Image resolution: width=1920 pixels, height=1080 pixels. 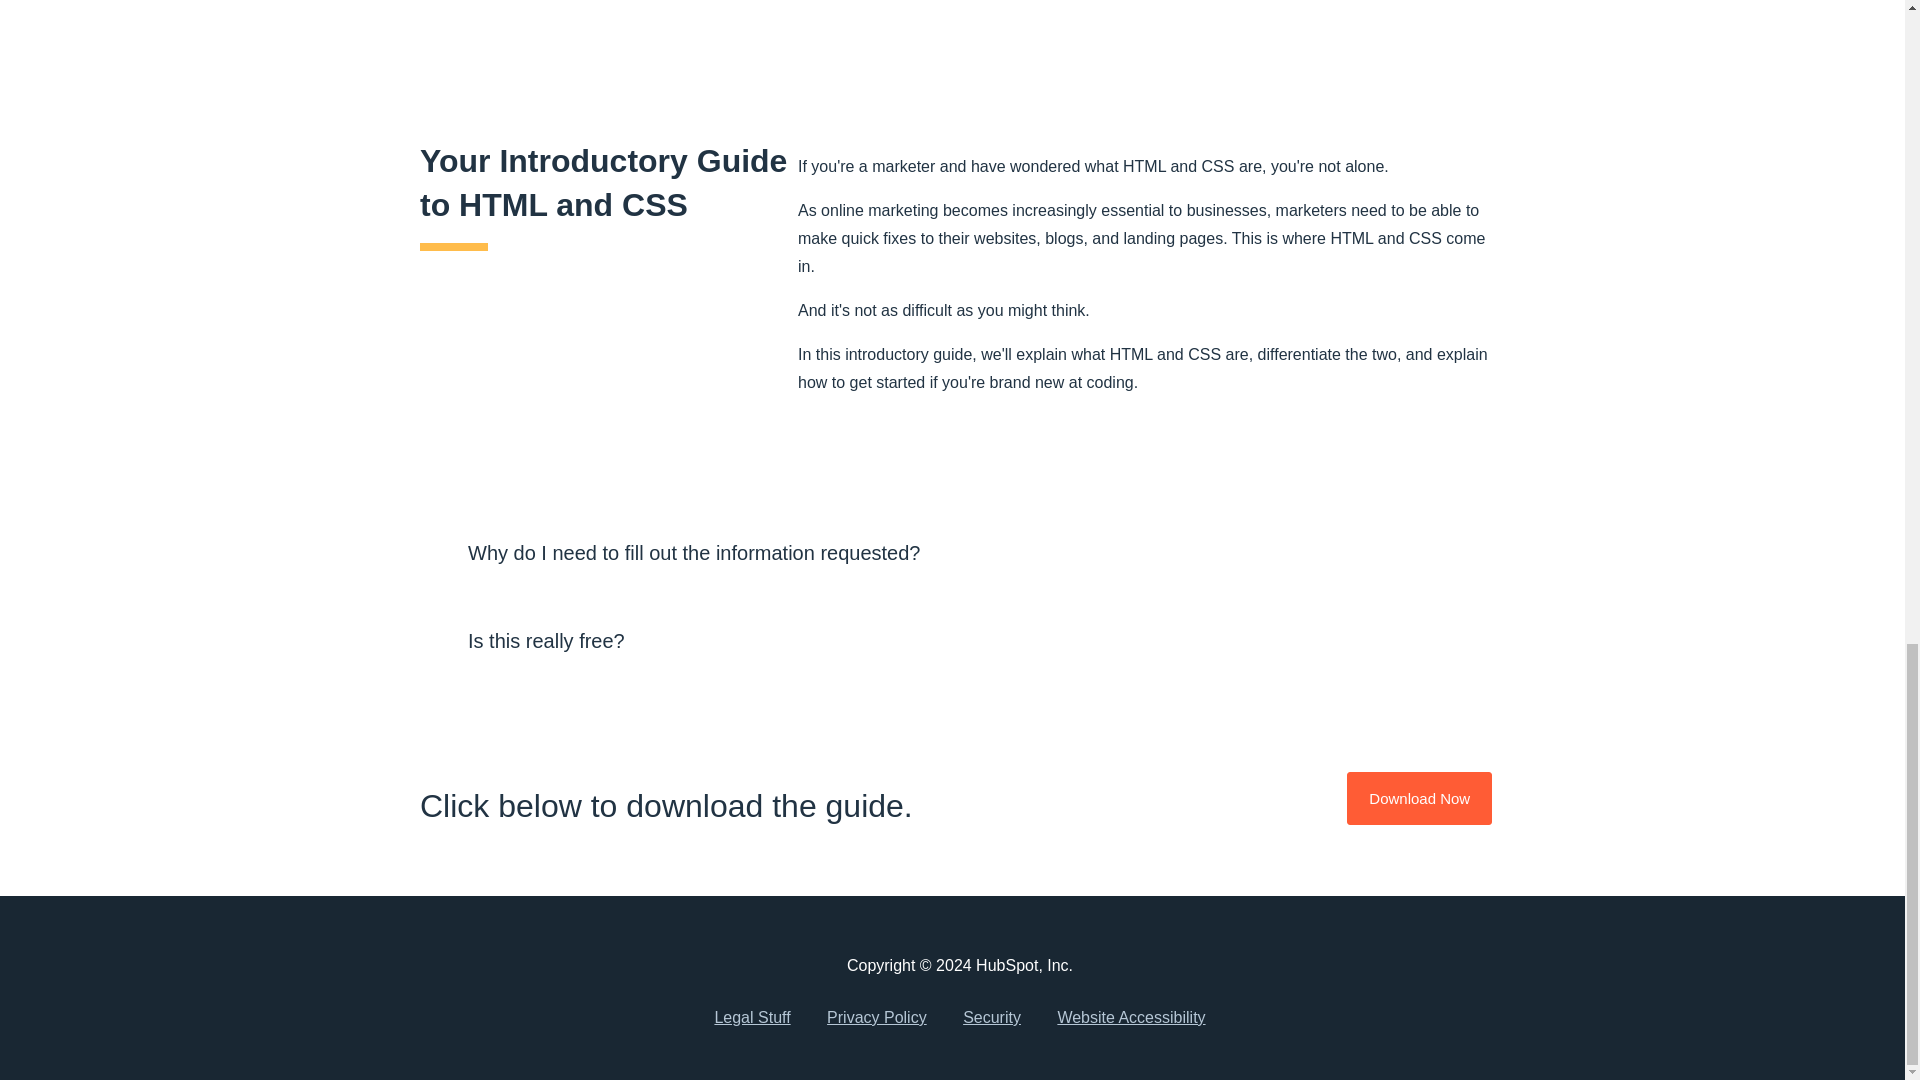 What do you see at coordinates (991, 1018) in the screenshot?
I see `Security` at bounding box center [991, 1018].